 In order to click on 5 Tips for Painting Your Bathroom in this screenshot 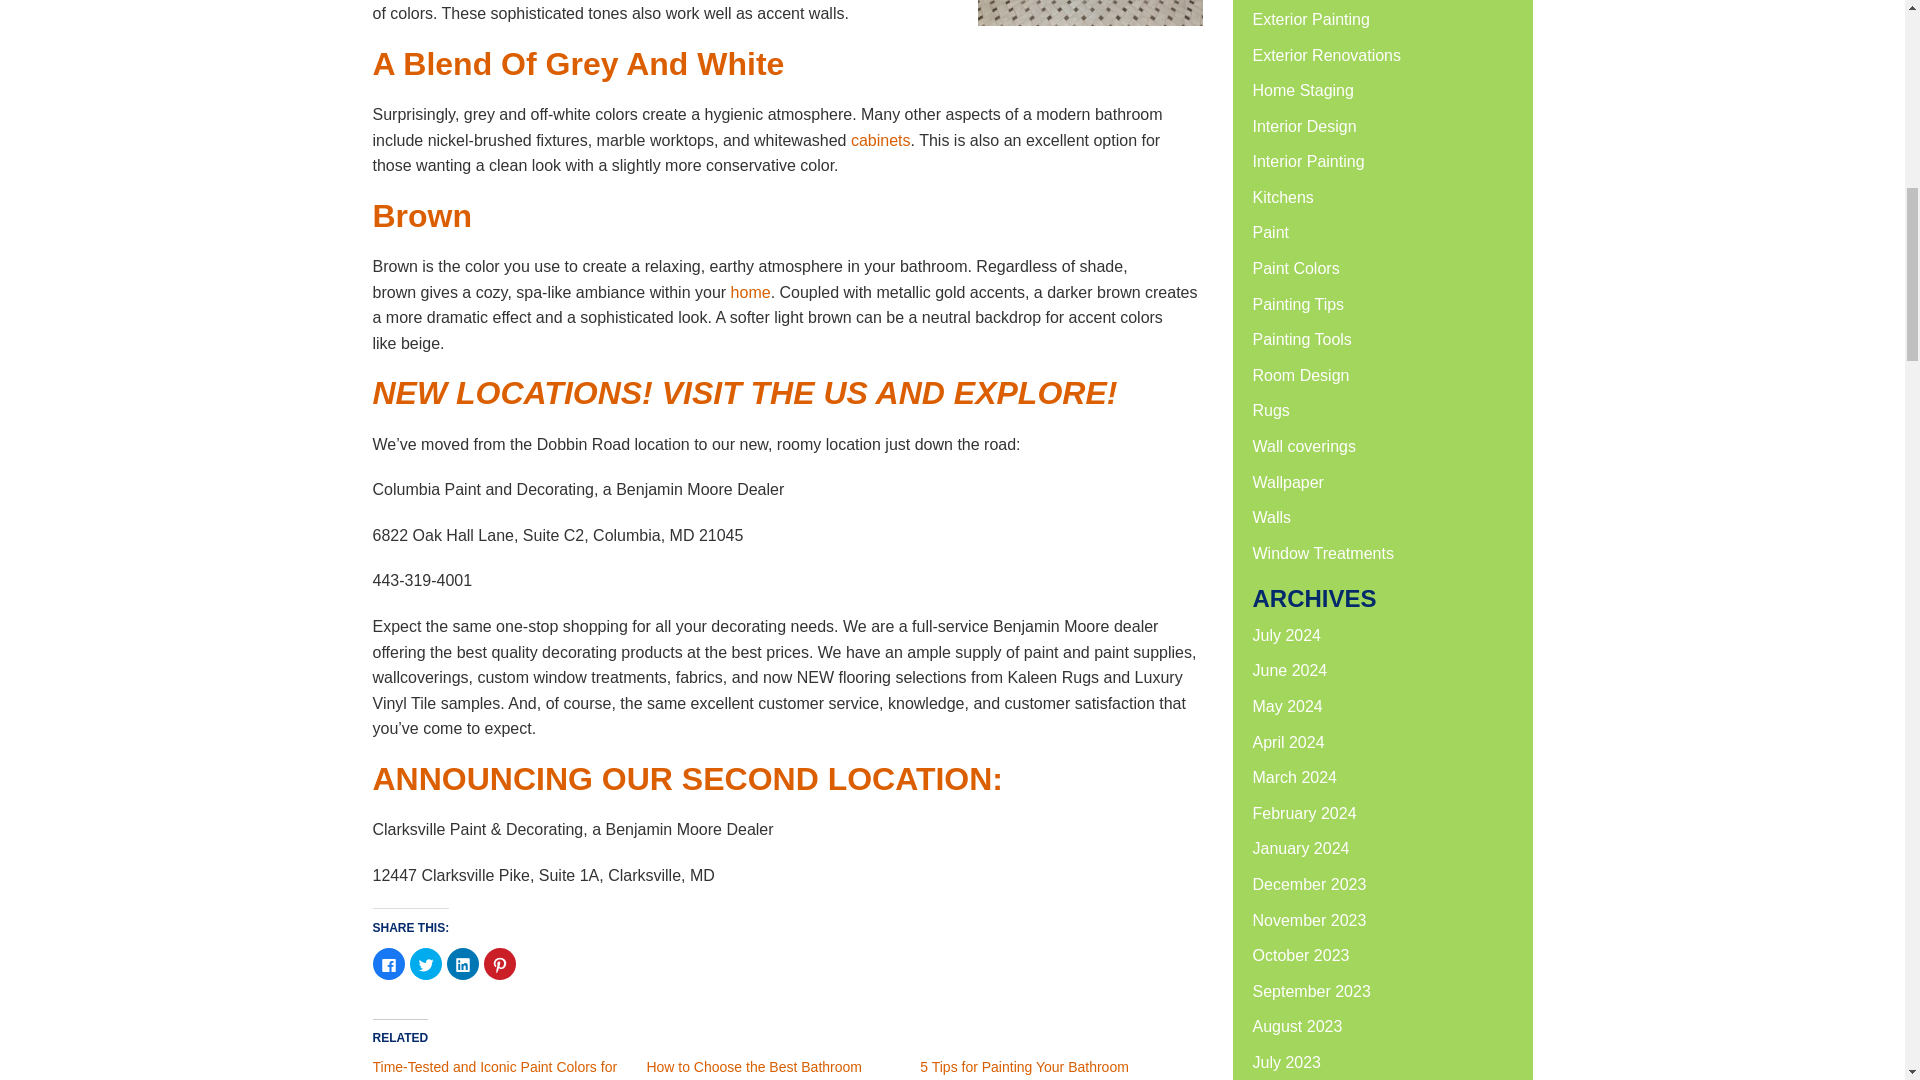, I will do `click(1024, 1066)`.